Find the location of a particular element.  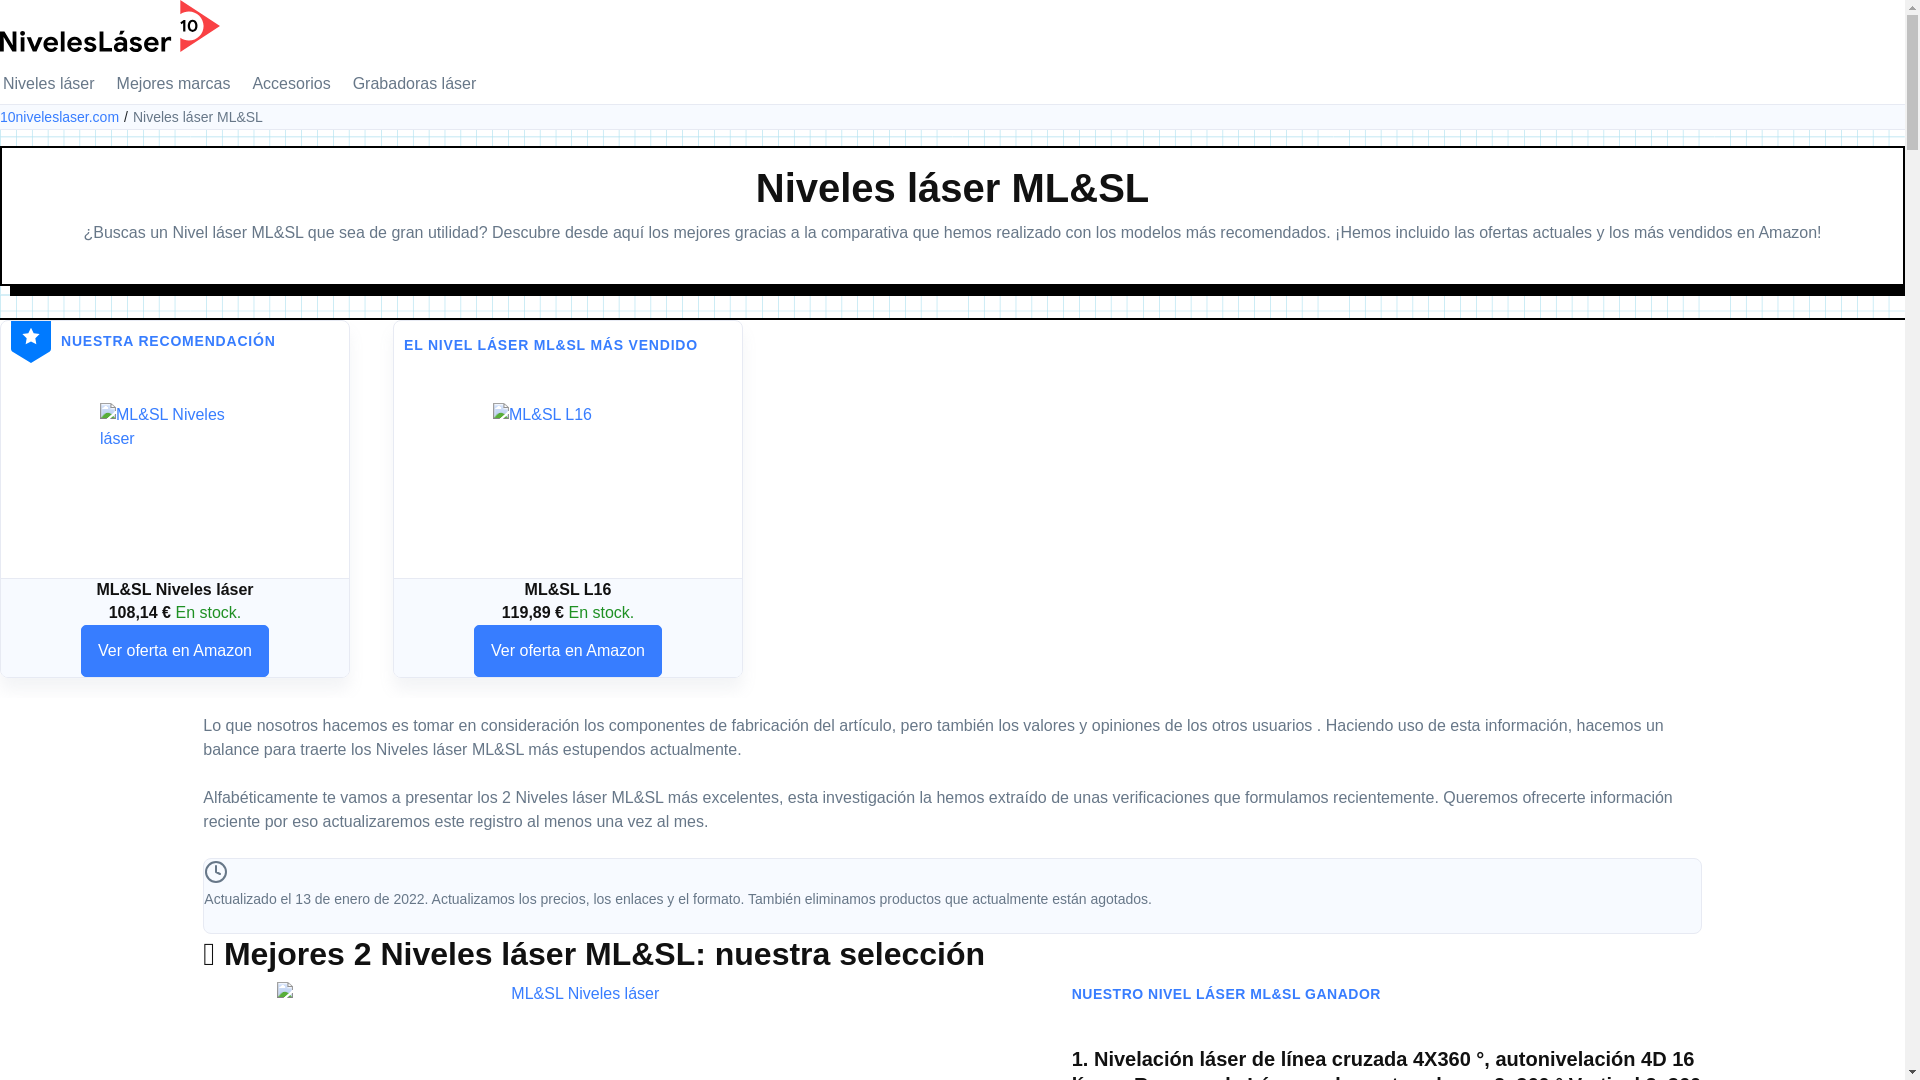

Accesorios is located at coordinates (291, 84).